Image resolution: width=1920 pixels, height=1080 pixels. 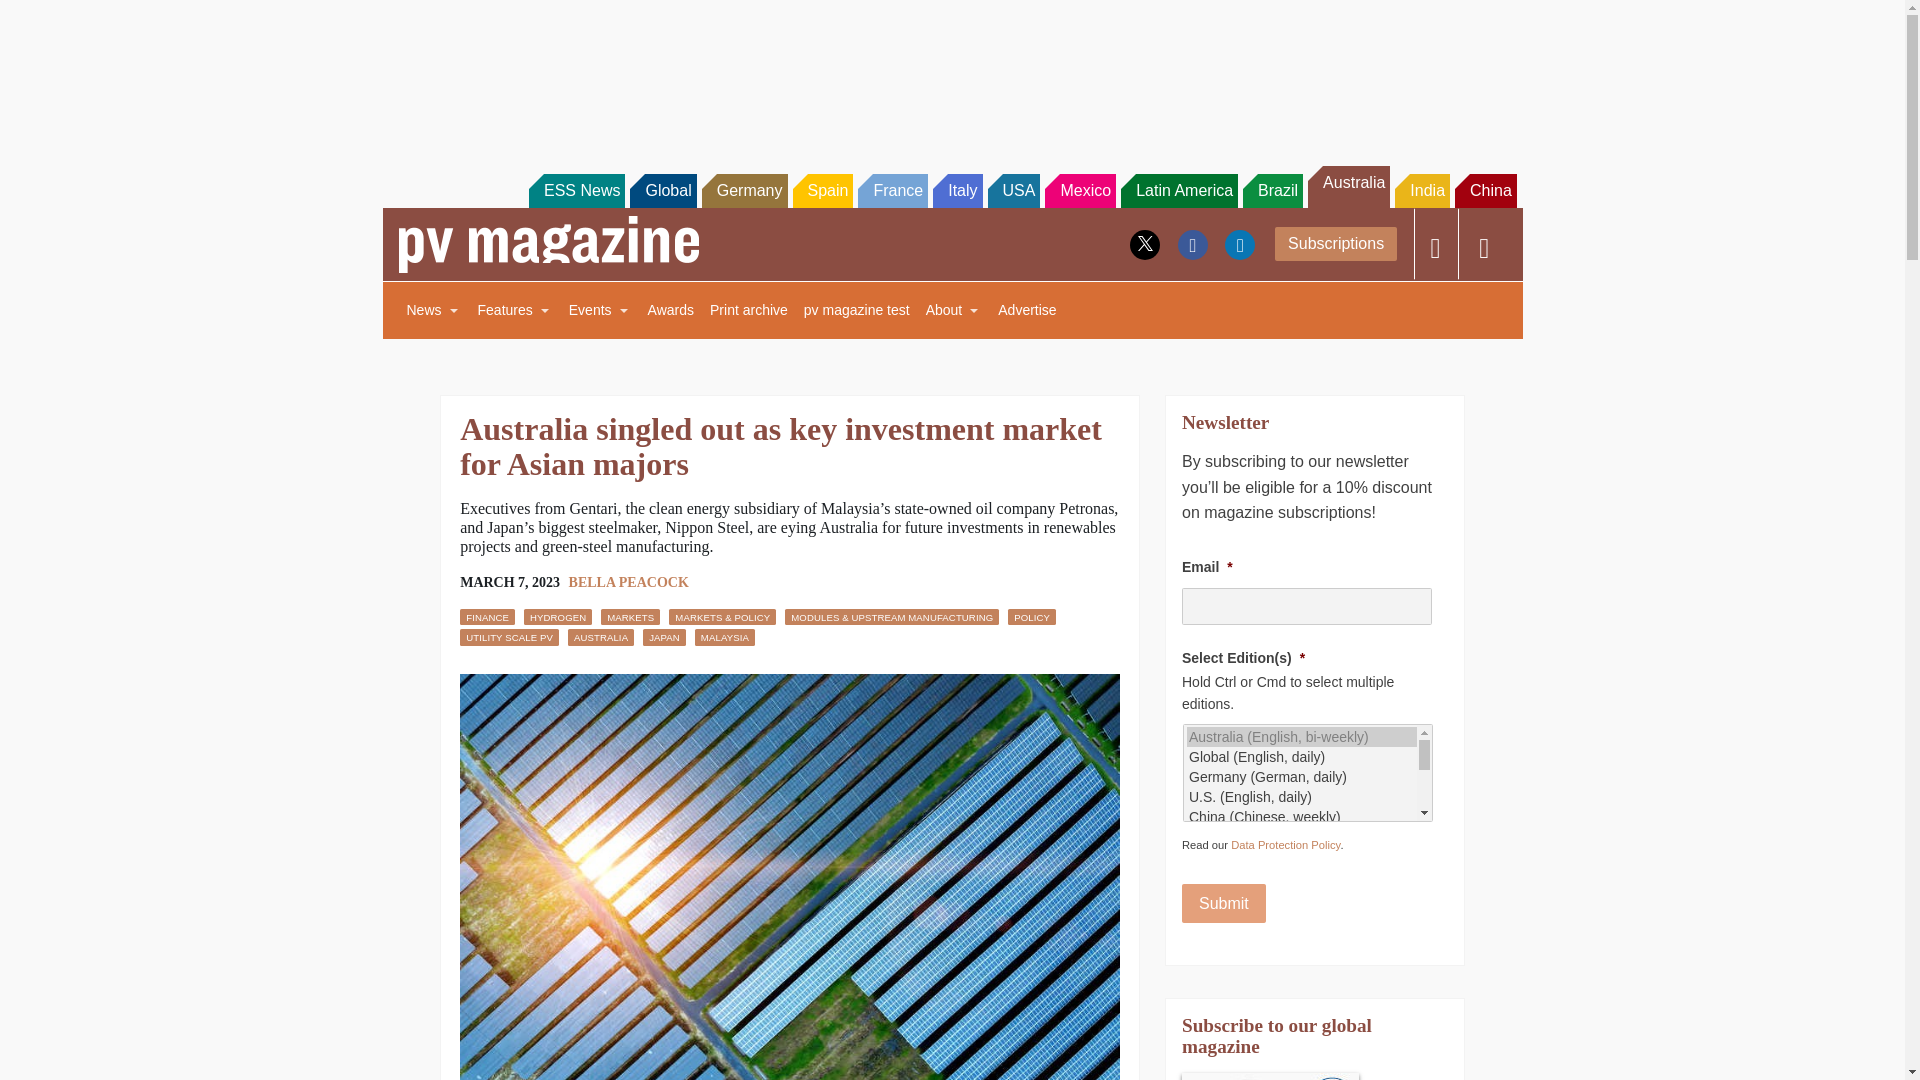 I want to click on Germany, so click(x=744, y=190).